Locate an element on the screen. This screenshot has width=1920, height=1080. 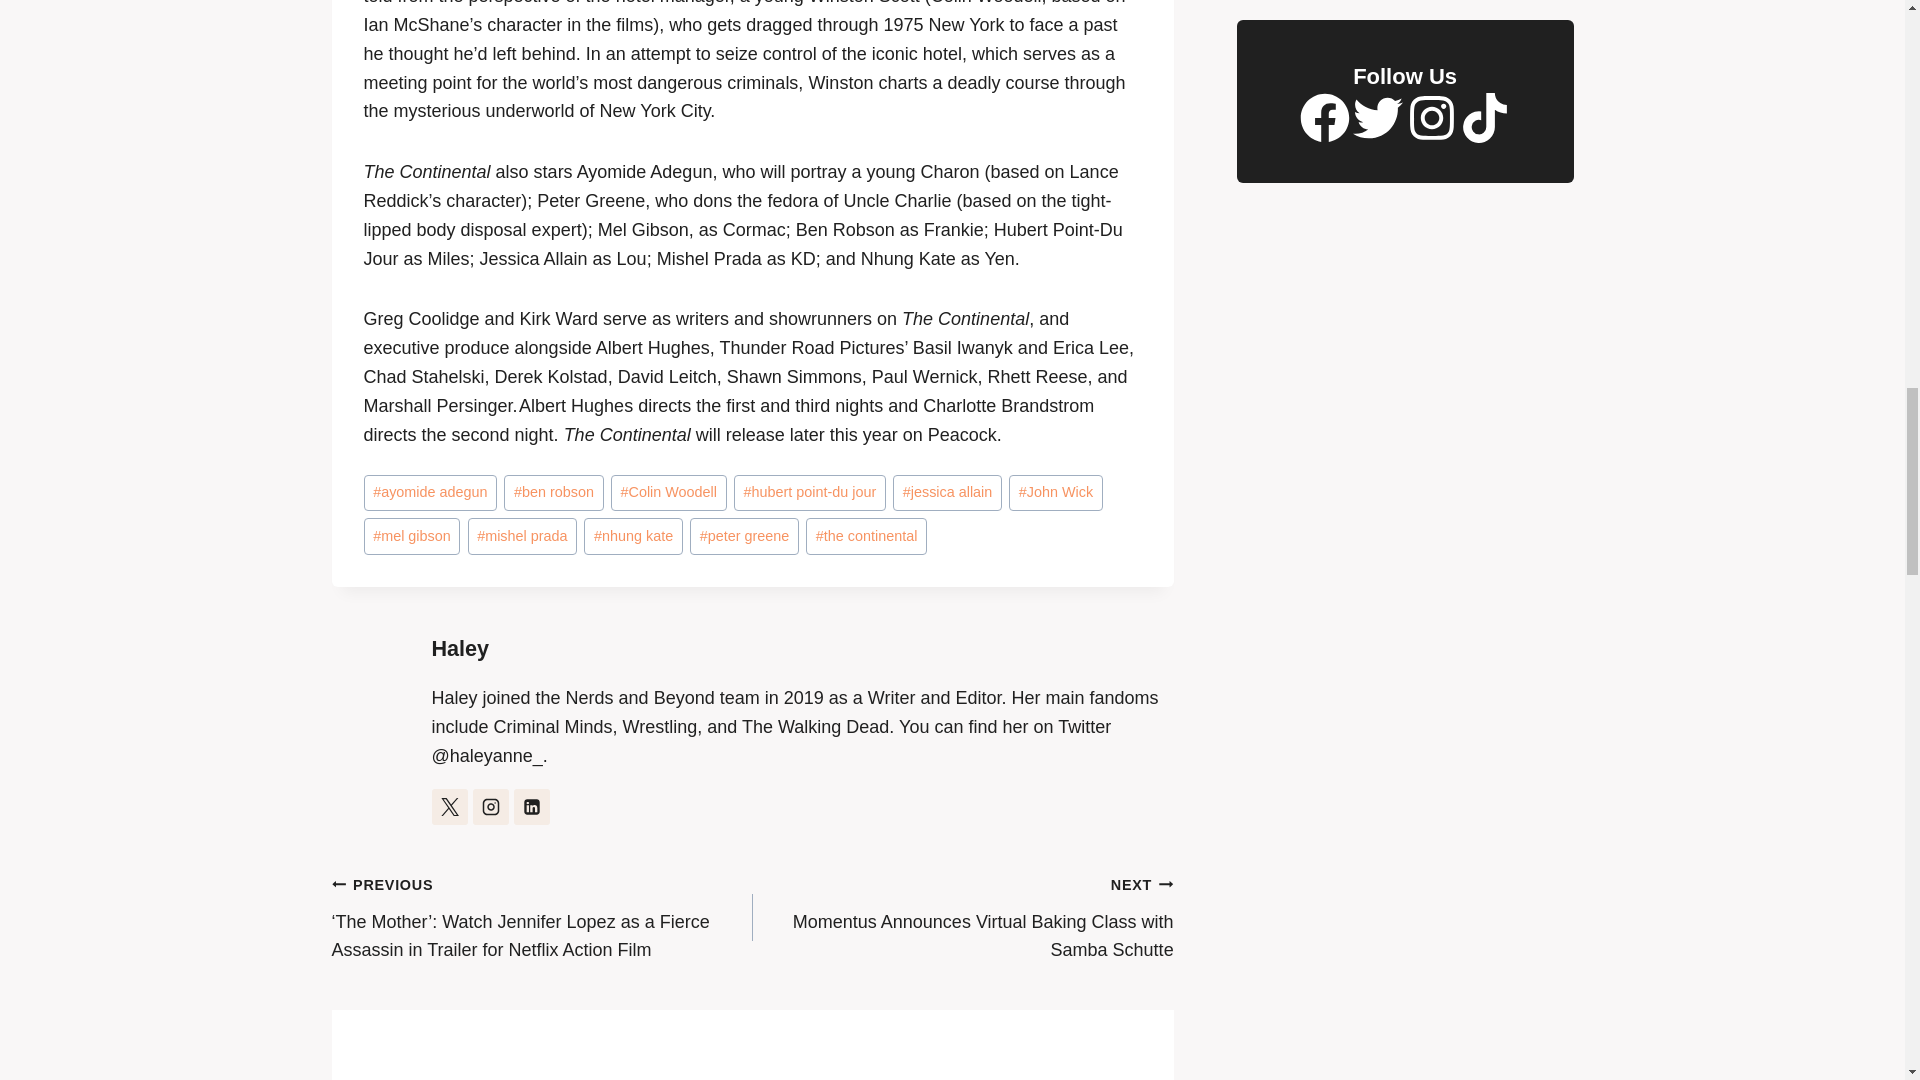
jessica allain is located at coordinates (947, 493).